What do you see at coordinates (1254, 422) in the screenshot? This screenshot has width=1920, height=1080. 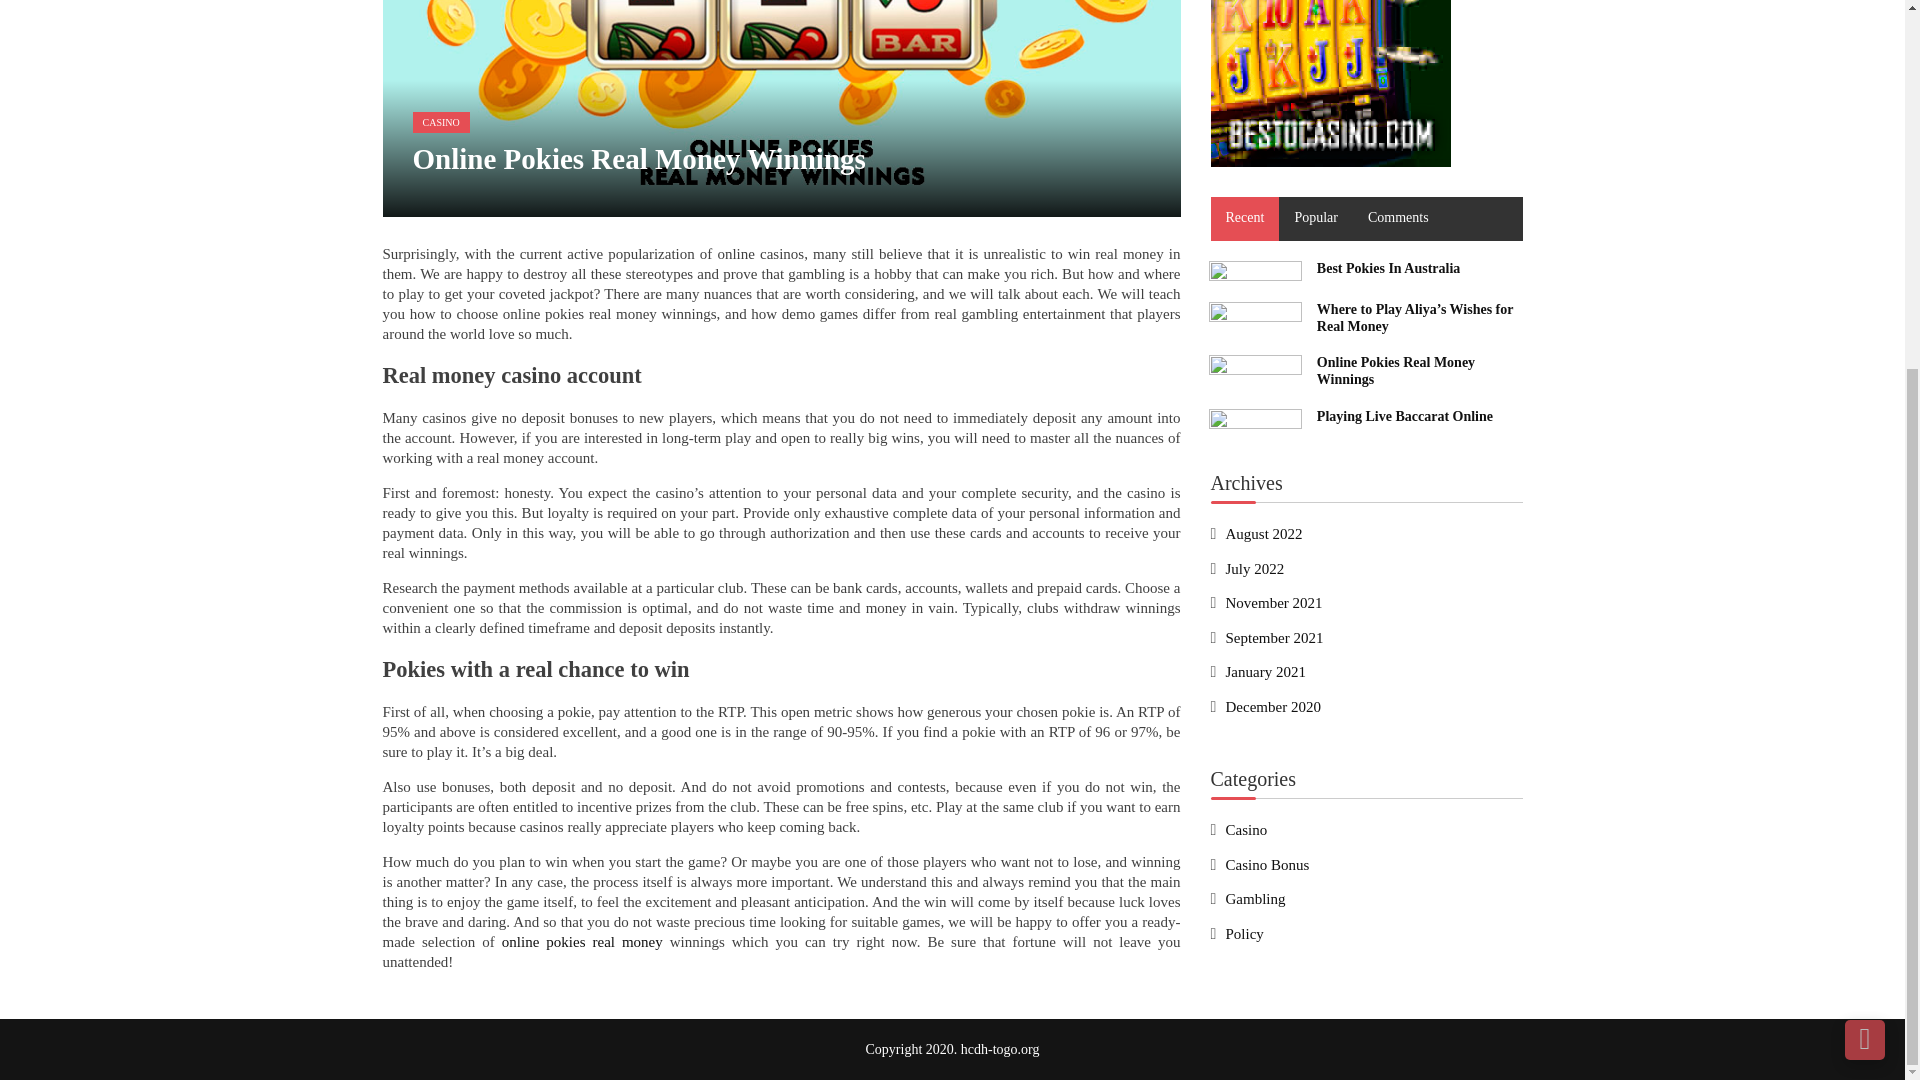 I see `Playing Live Baccarat Online` at bounding box center [1254, 422].